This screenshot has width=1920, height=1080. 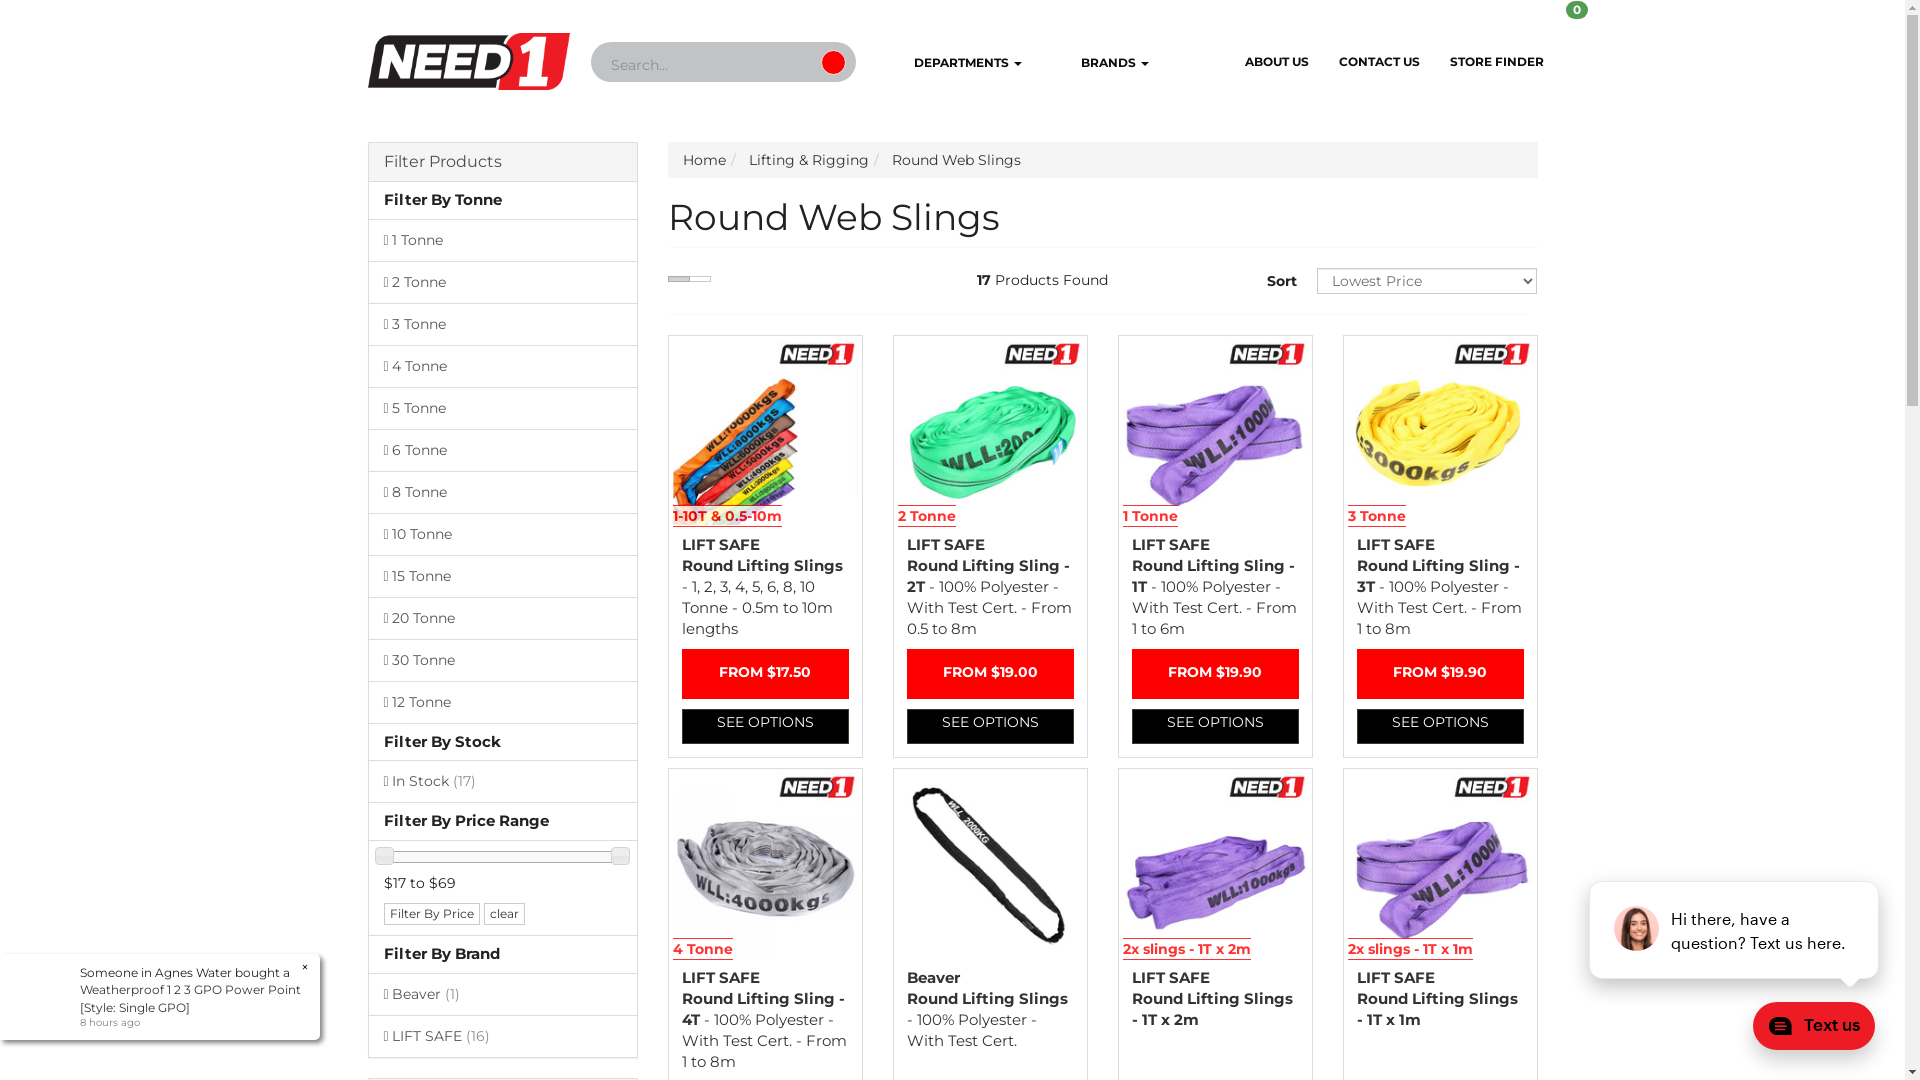 I want to click on 20 Tonne, so click(x=502, y=618).